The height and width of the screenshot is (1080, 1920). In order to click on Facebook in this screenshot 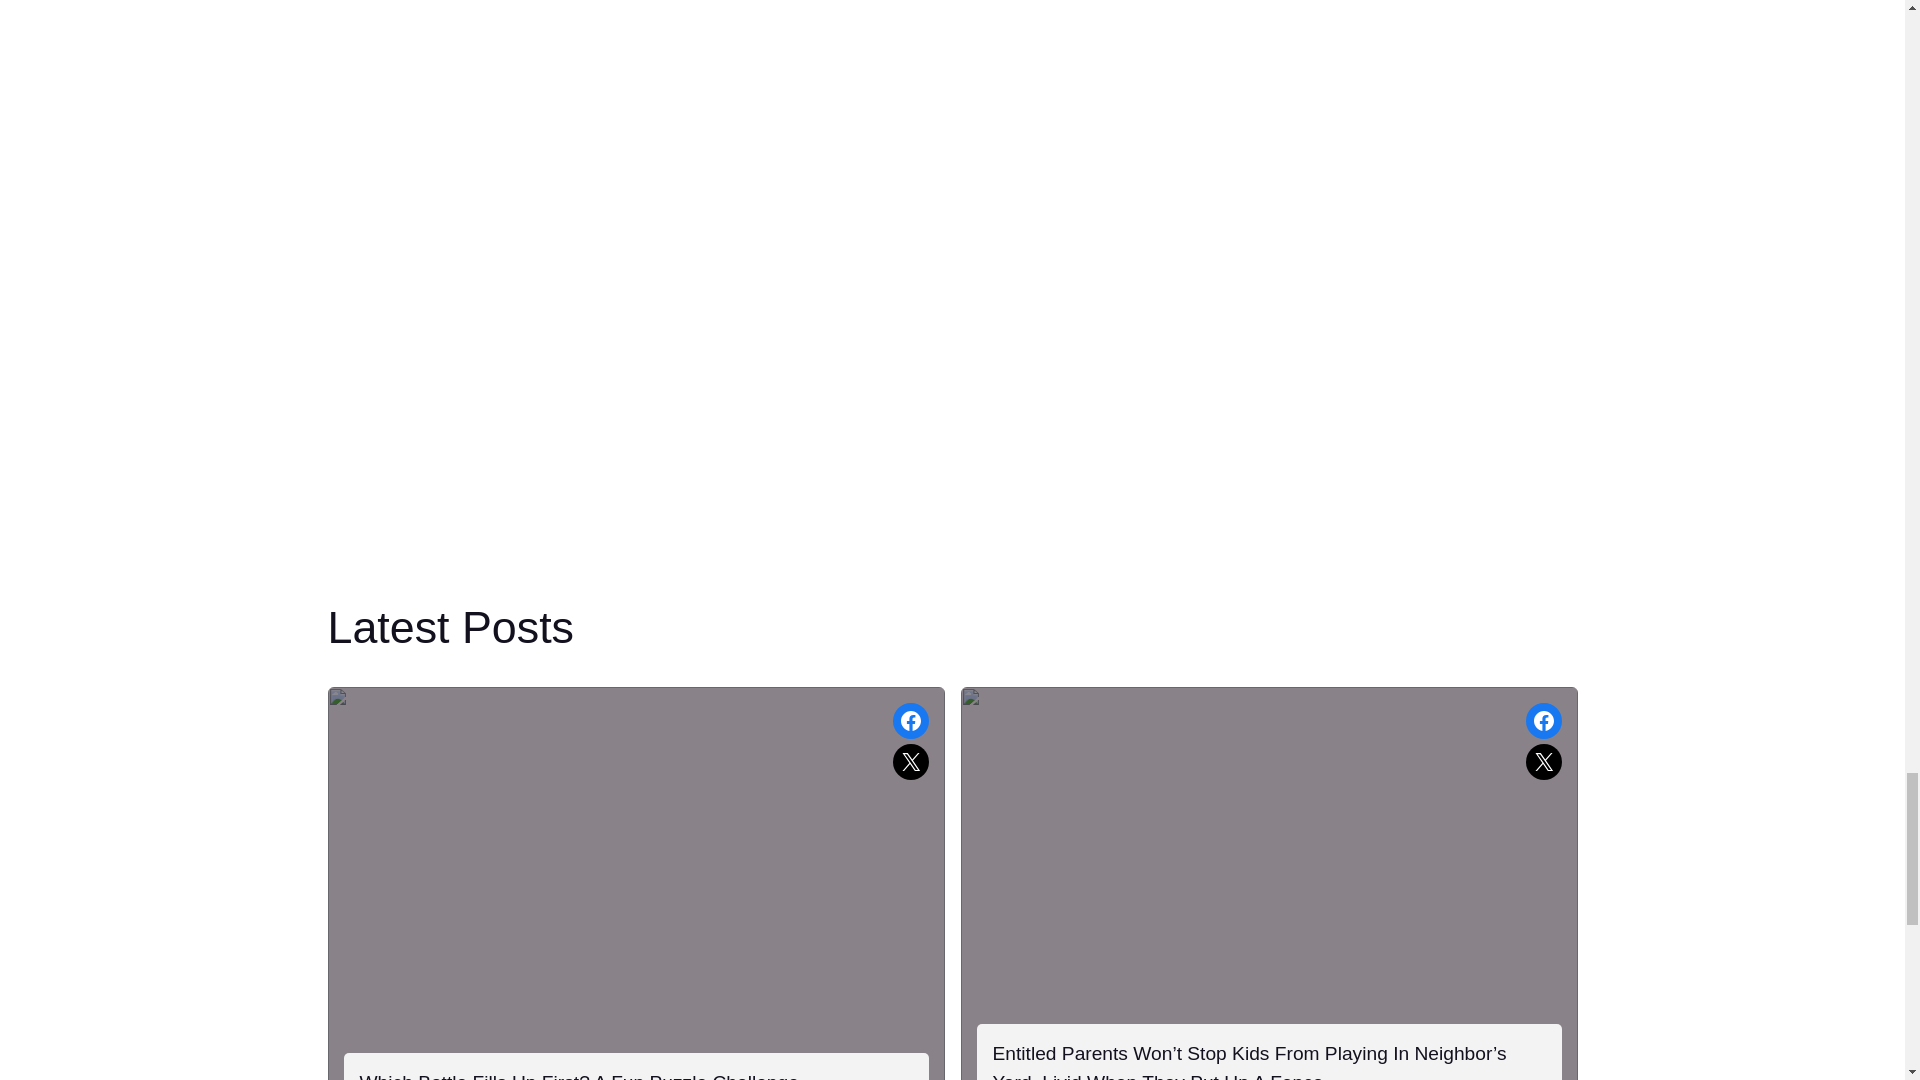, I will do `click(910, 720)`.